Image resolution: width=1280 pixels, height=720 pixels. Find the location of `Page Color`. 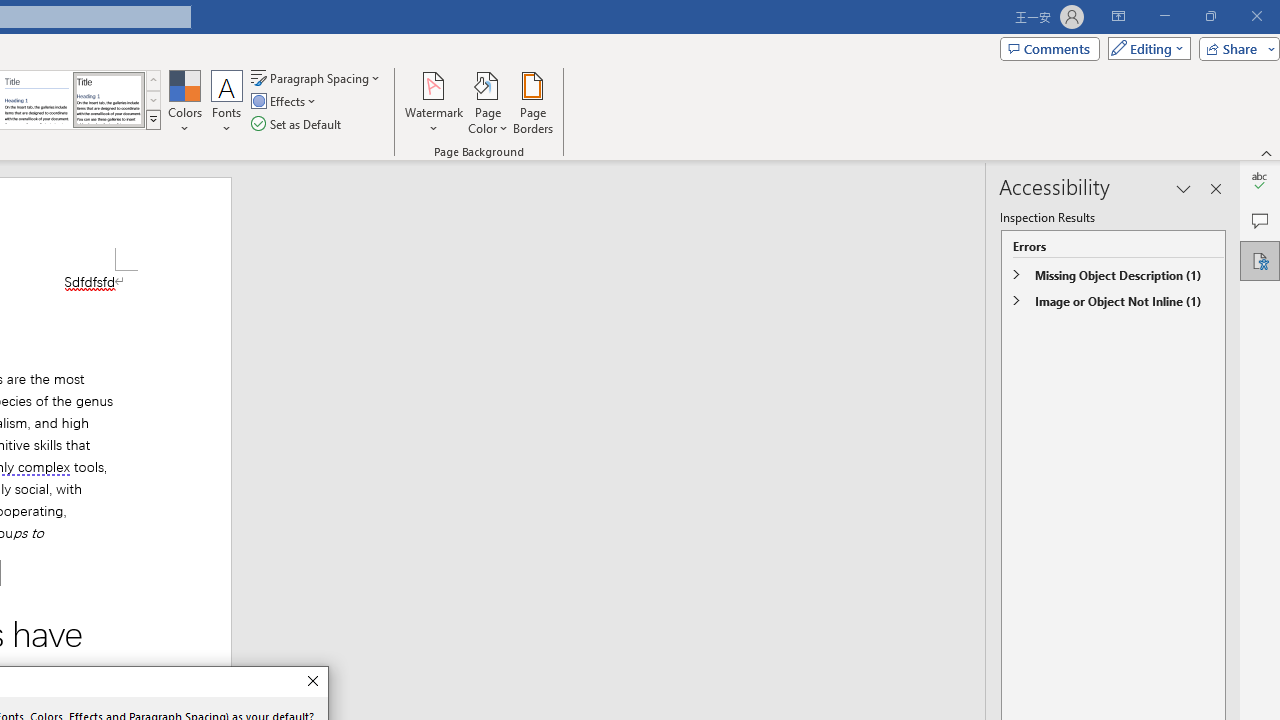

Page Color is located at coordinates (488, 102).